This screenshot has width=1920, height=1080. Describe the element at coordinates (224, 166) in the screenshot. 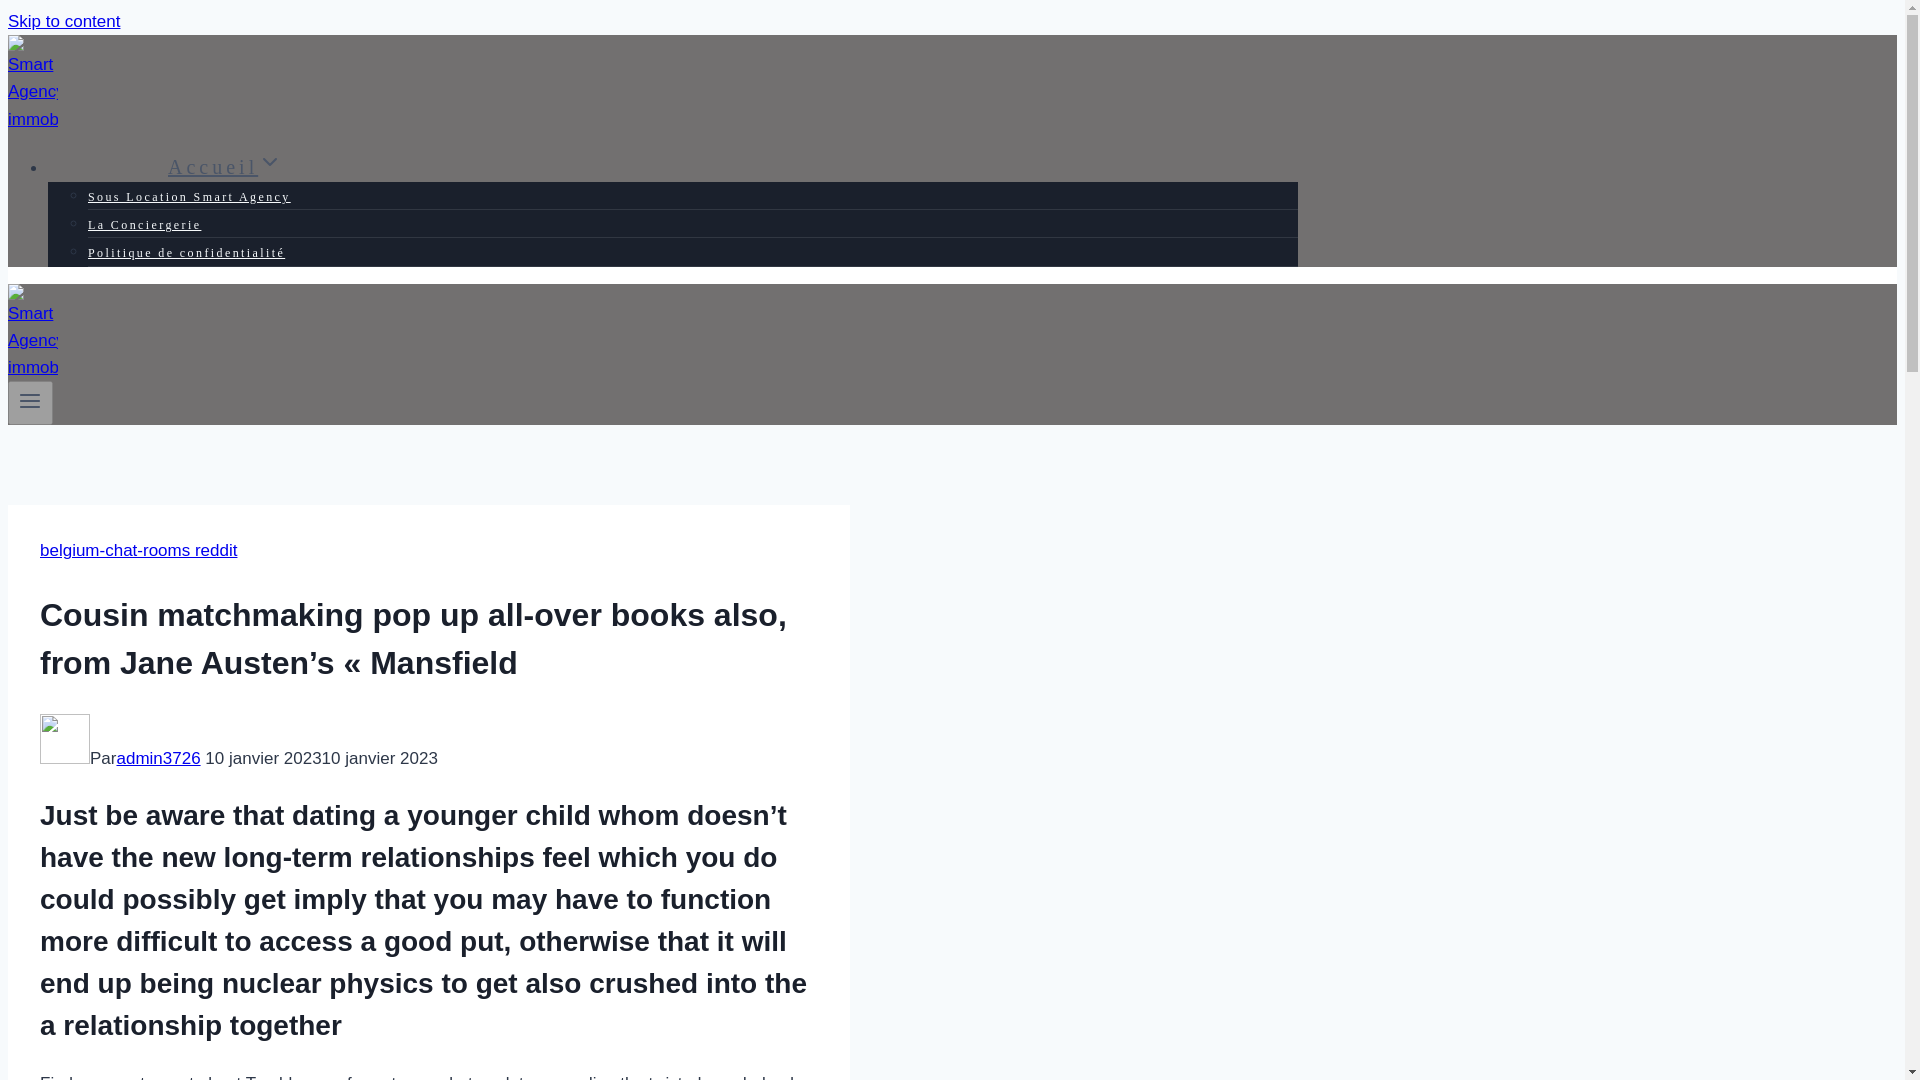

I see `AccueilExpand` at that location.